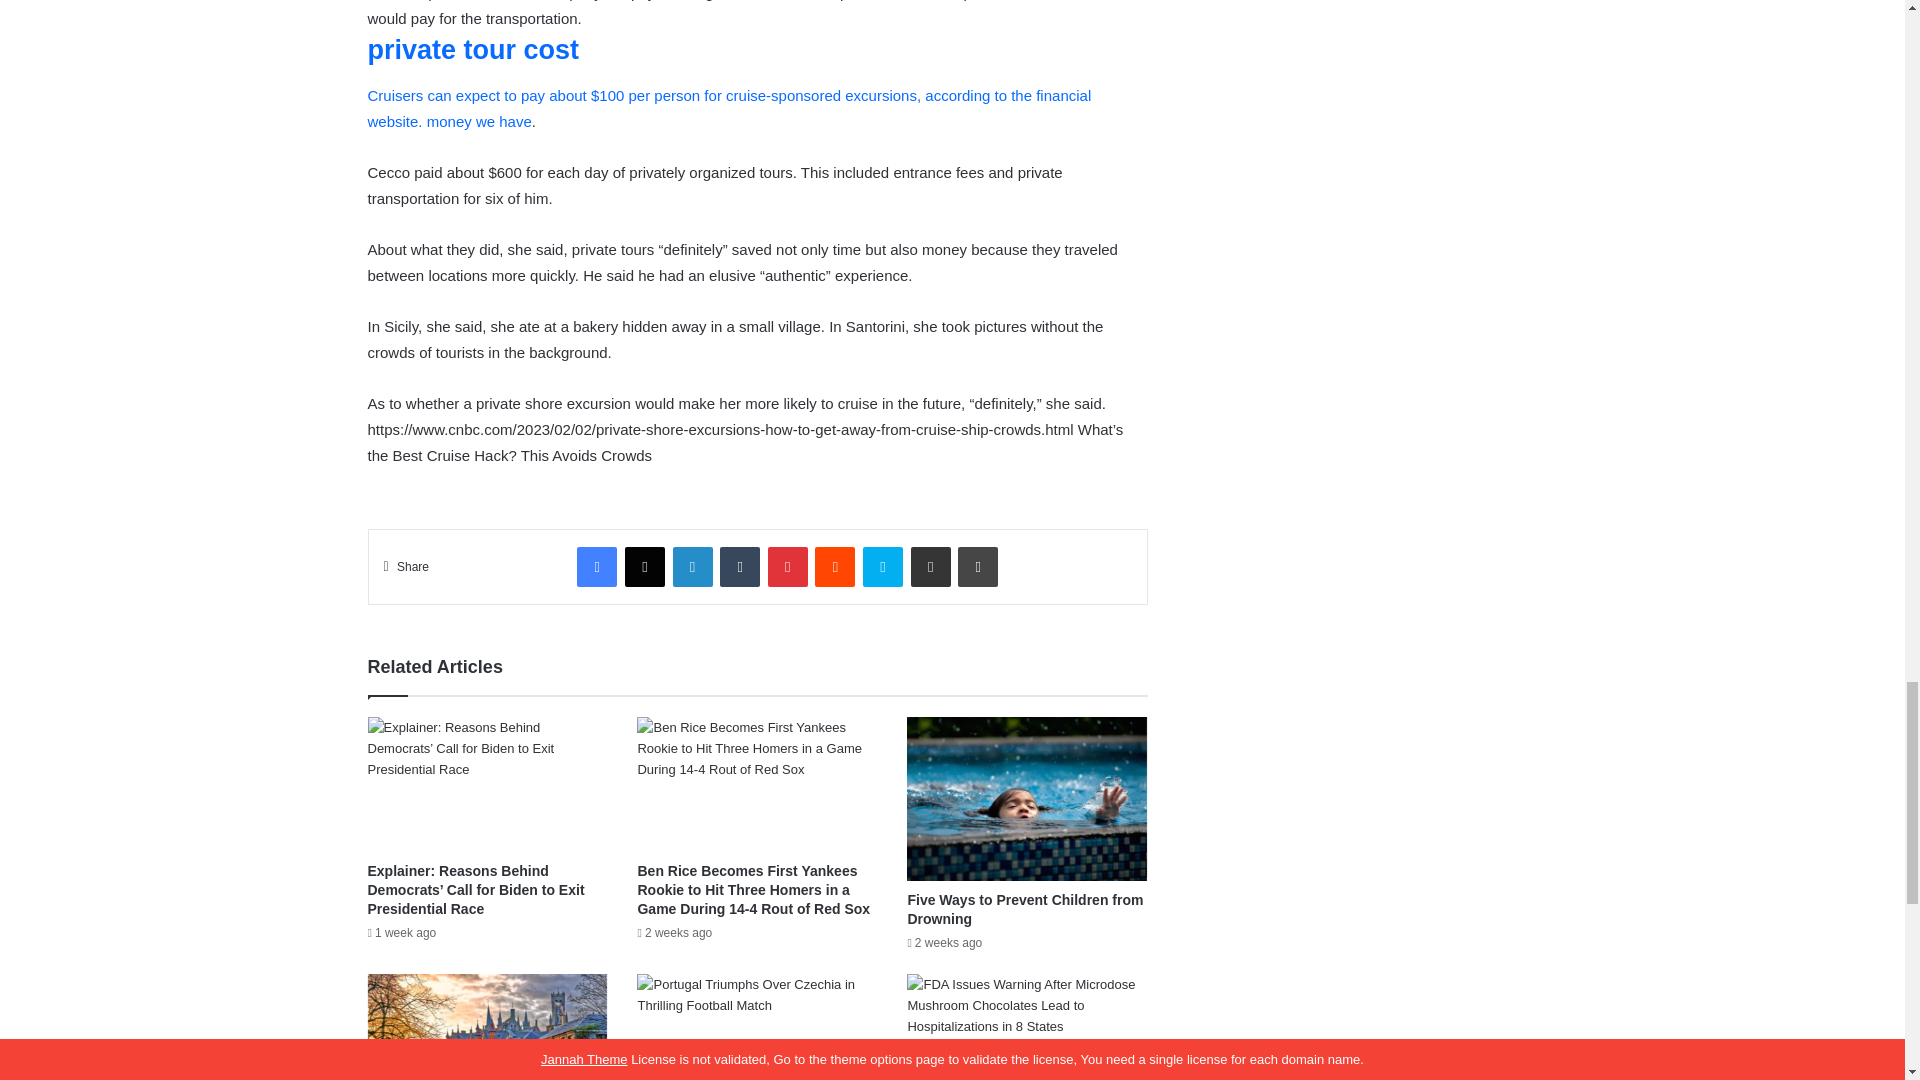  What do you see at coordinates (474, 49) in the screenshot?
I see `private tour cost` at bounding box center [474, 49].